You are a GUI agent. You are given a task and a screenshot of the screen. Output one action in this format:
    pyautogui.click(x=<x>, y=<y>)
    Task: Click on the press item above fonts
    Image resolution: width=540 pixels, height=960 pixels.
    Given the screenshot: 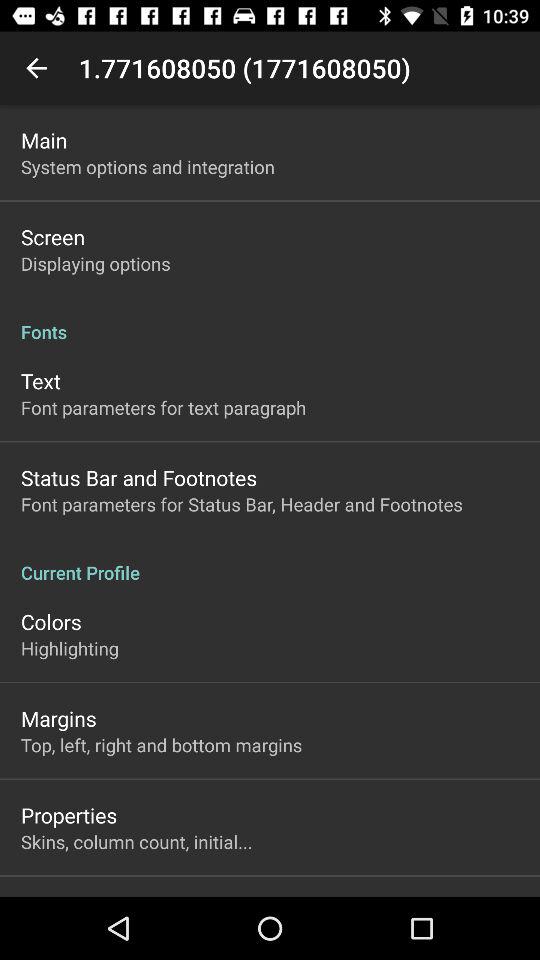 What is the action you would take?
    pyautogui.click(x=96, y=263)
    